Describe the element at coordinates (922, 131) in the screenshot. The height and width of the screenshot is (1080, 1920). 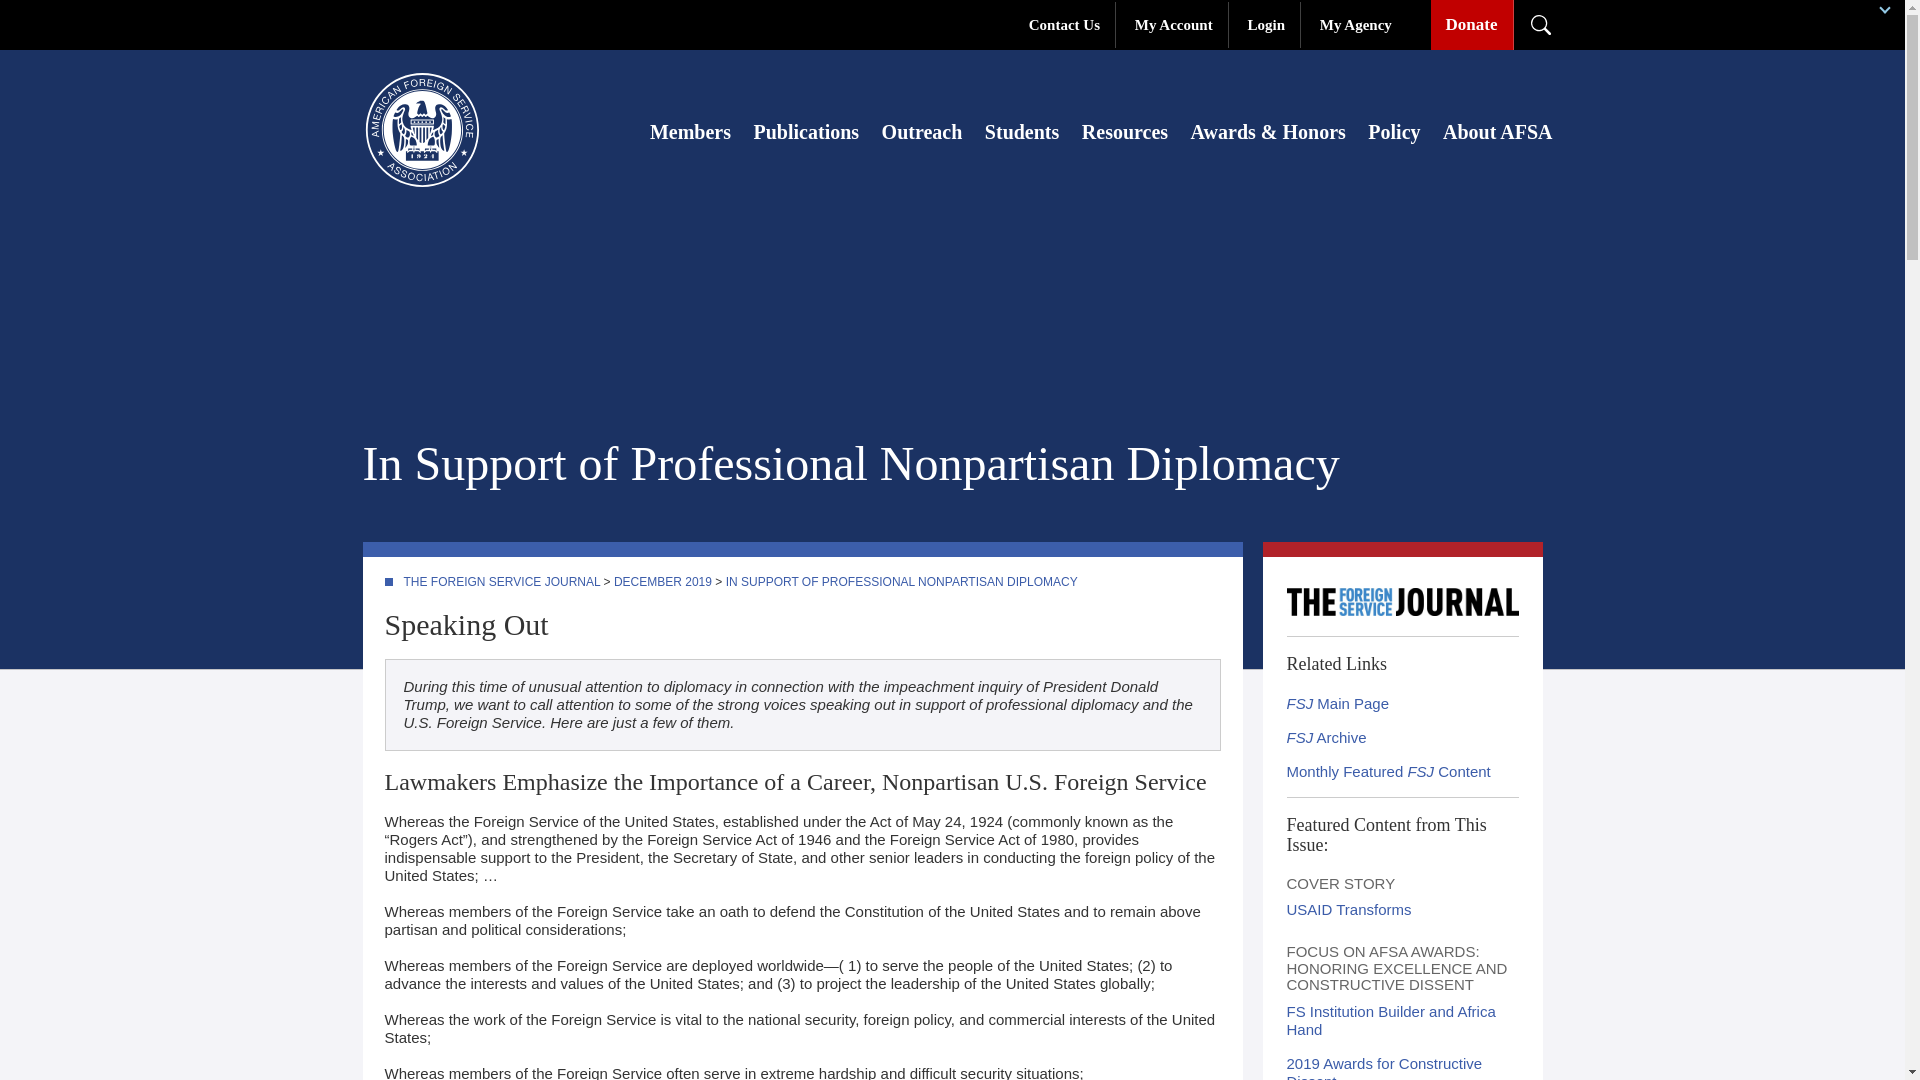
I see `Outreach` at that location.